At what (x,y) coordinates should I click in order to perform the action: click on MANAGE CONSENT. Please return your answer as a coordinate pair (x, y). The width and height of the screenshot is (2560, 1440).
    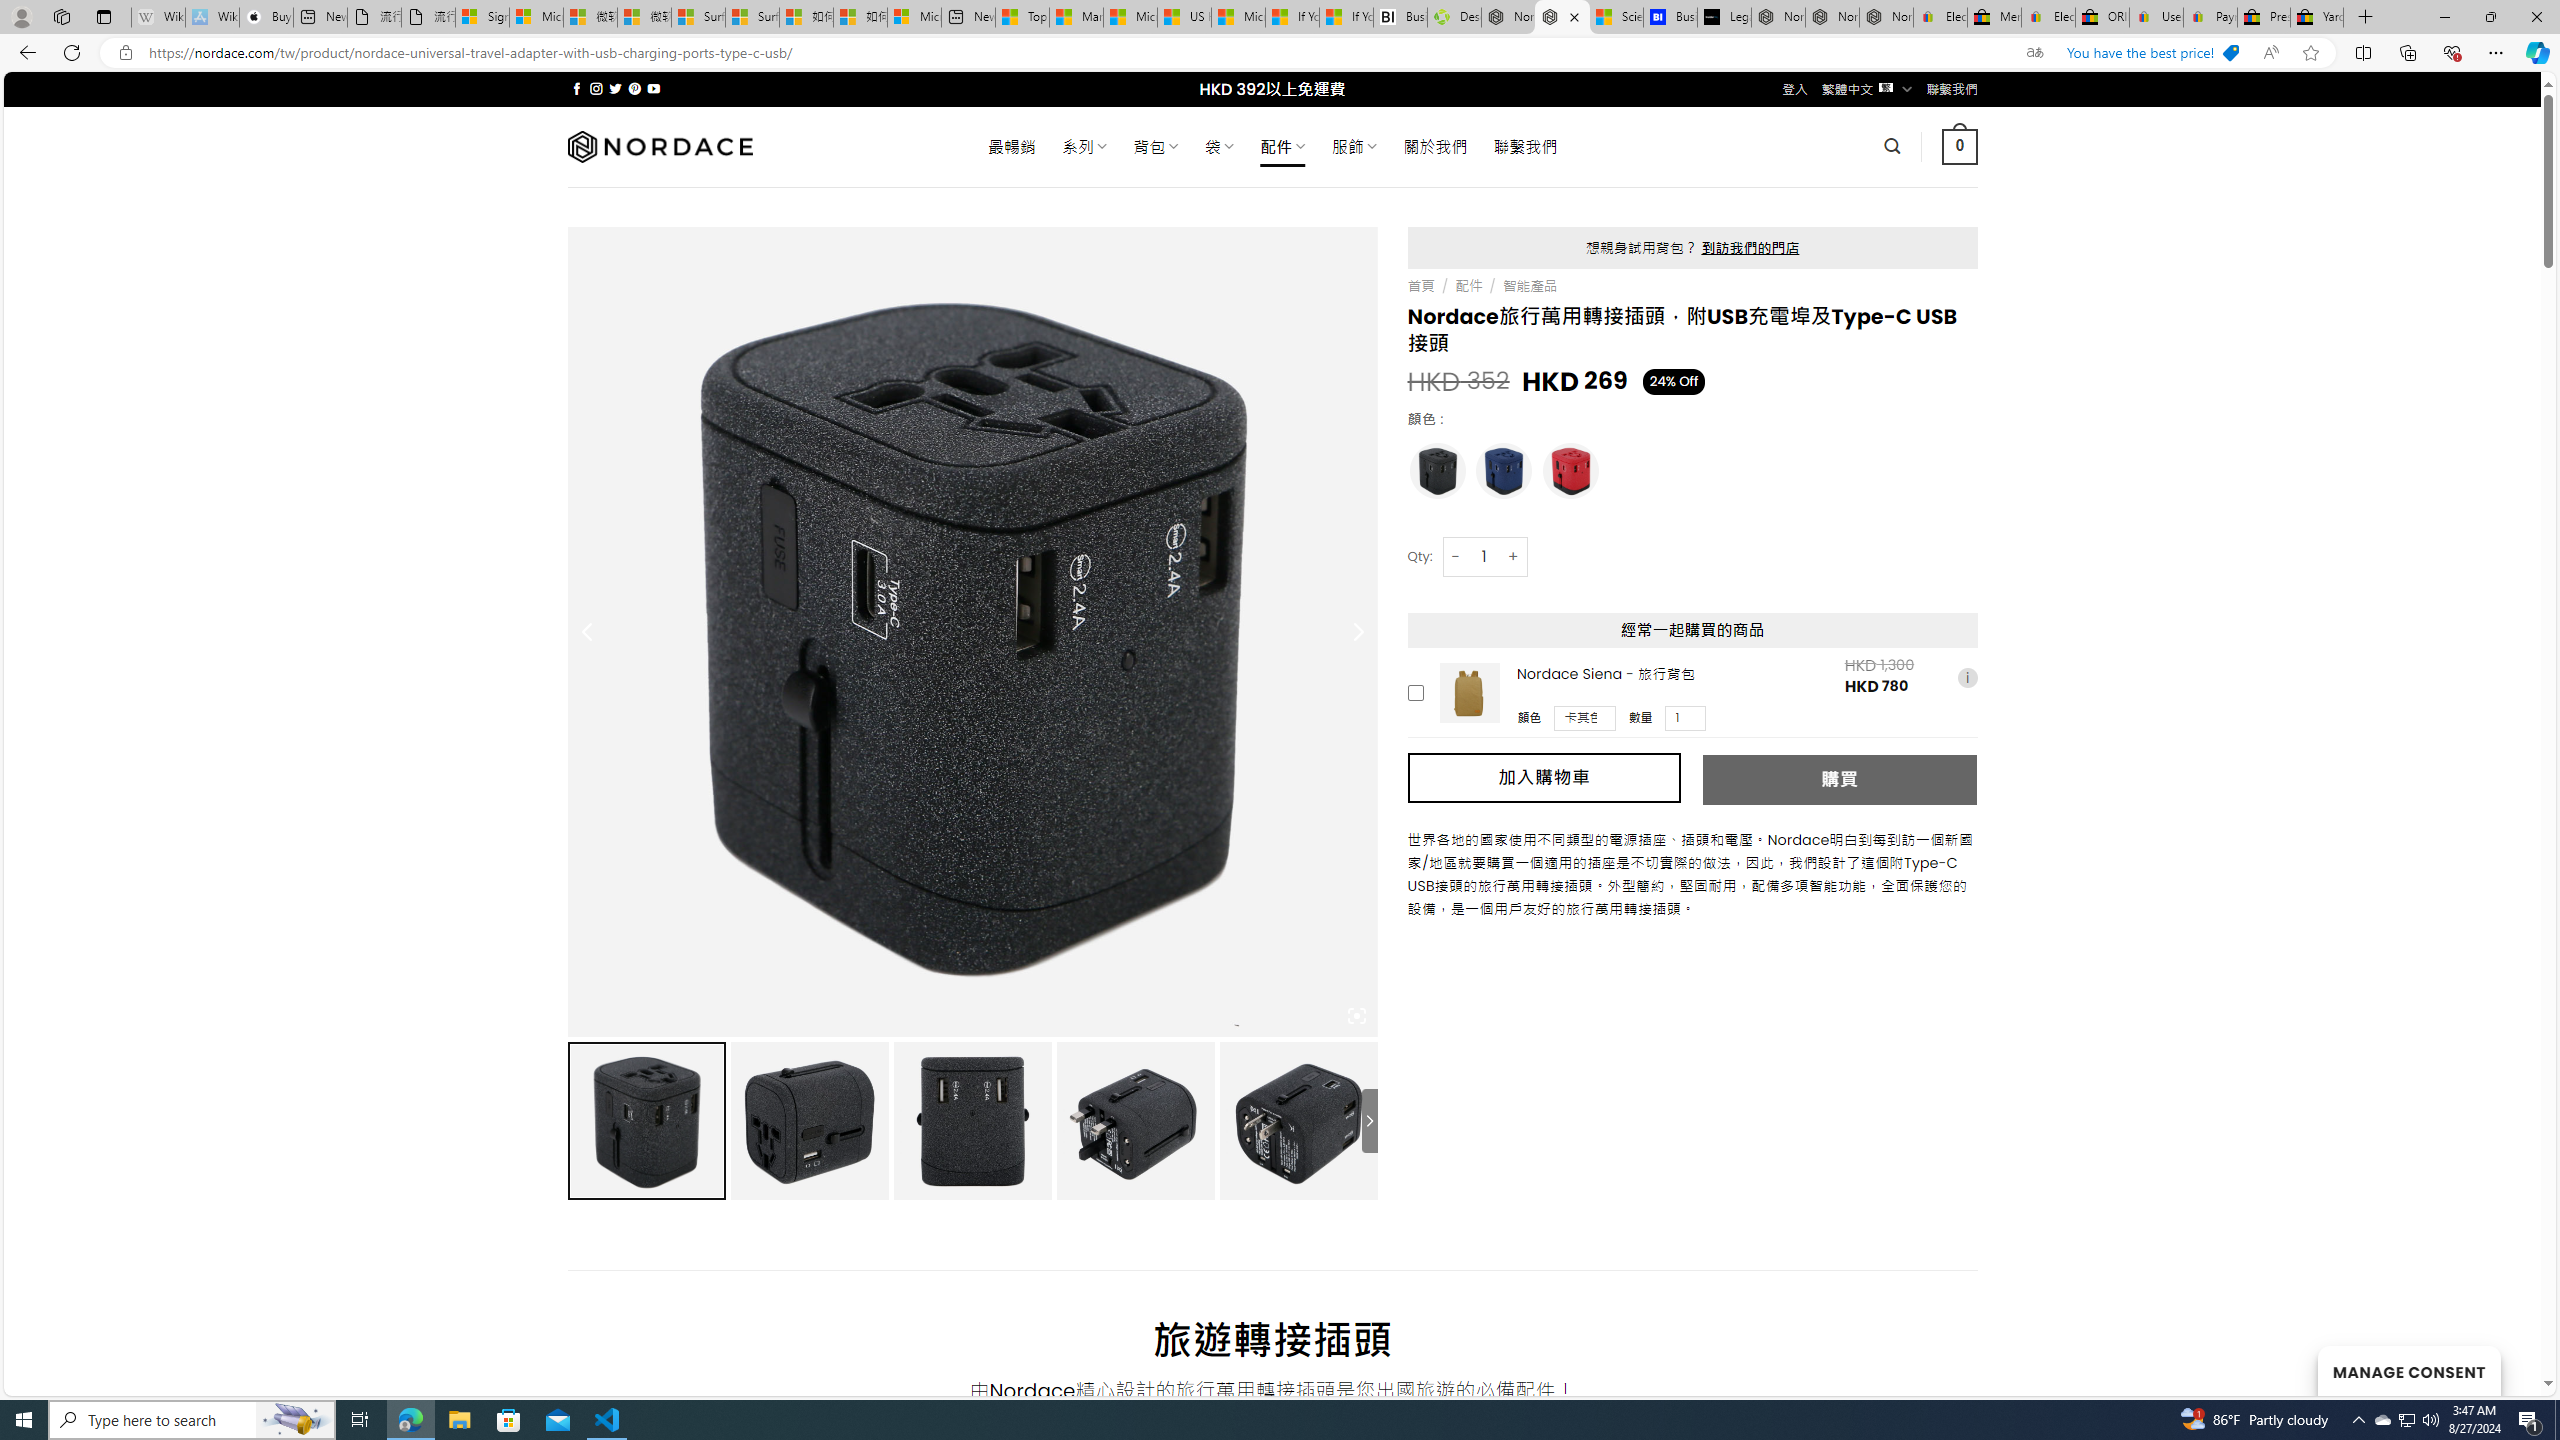
    Looking at the image, I should click on (2408, 1370).